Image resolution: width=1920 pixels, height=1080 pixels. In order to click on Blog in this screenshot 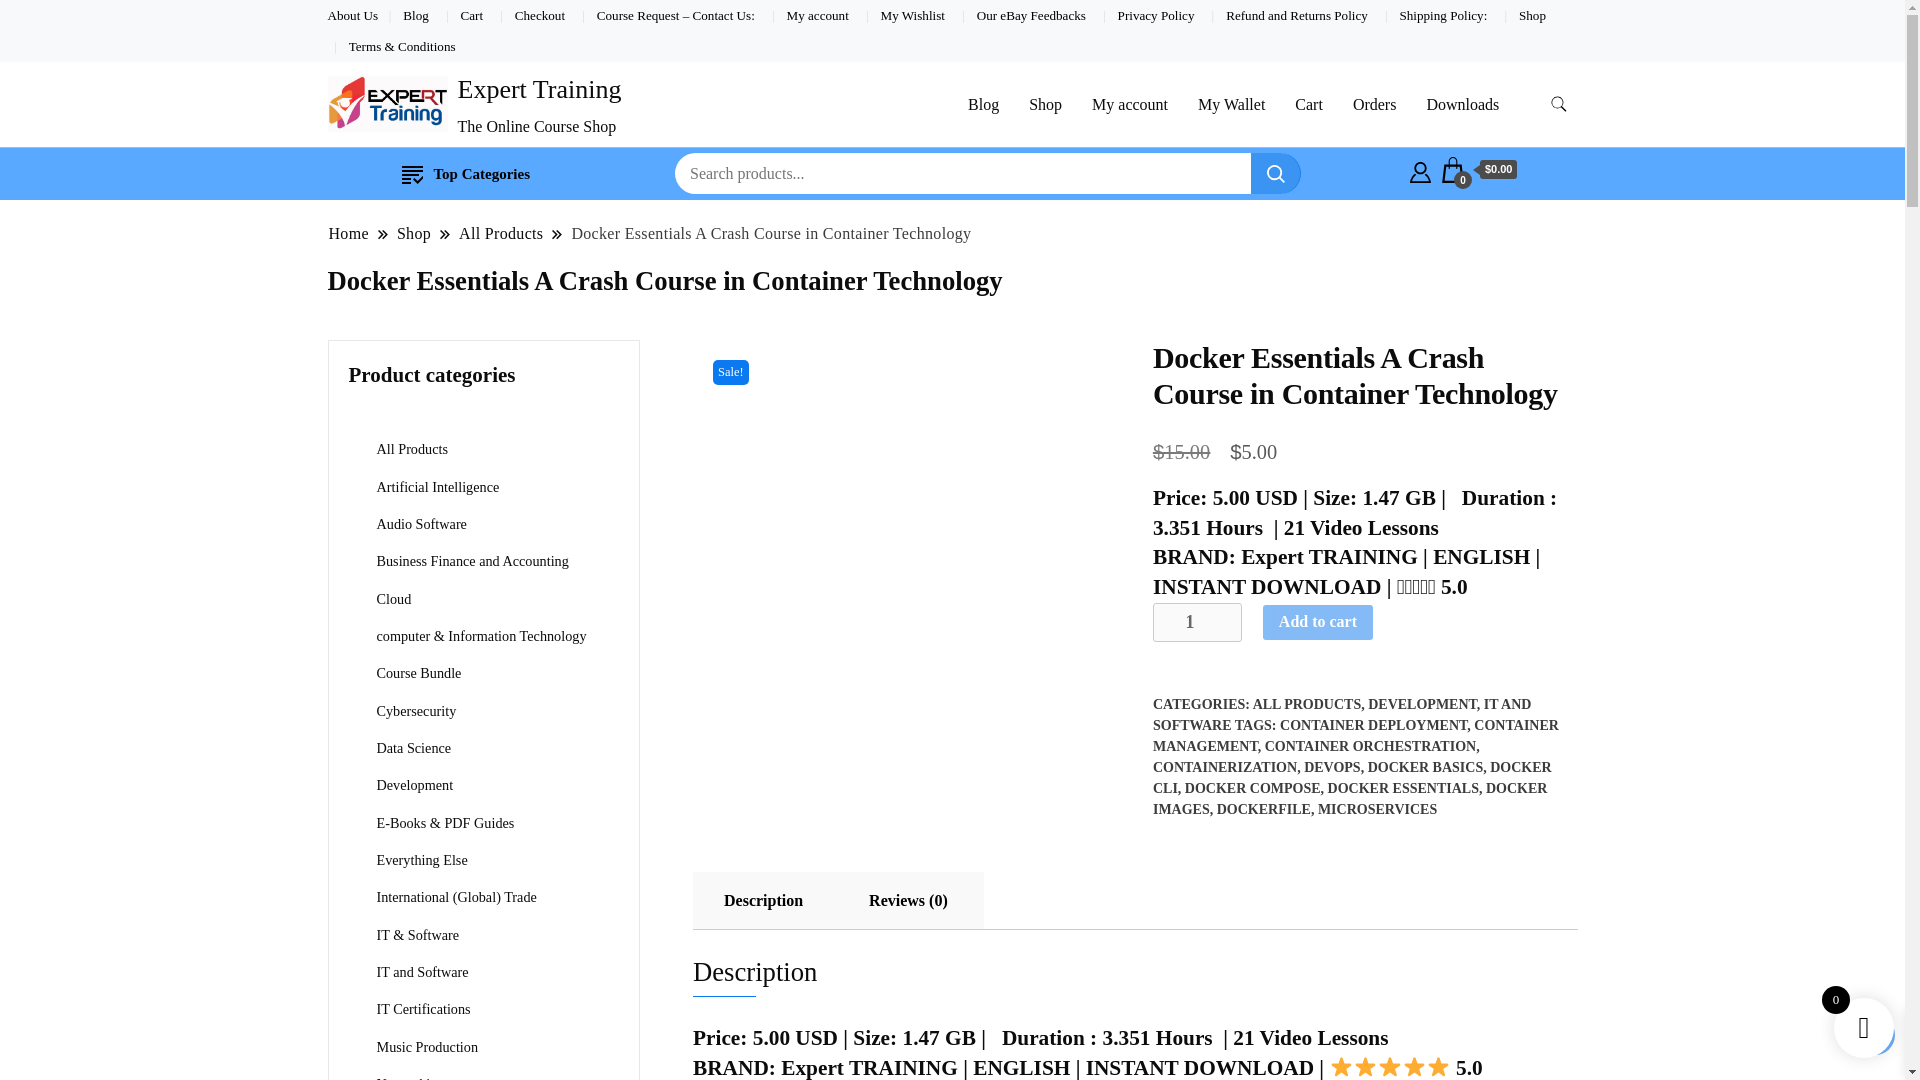, I will do `click(416, 14)`.